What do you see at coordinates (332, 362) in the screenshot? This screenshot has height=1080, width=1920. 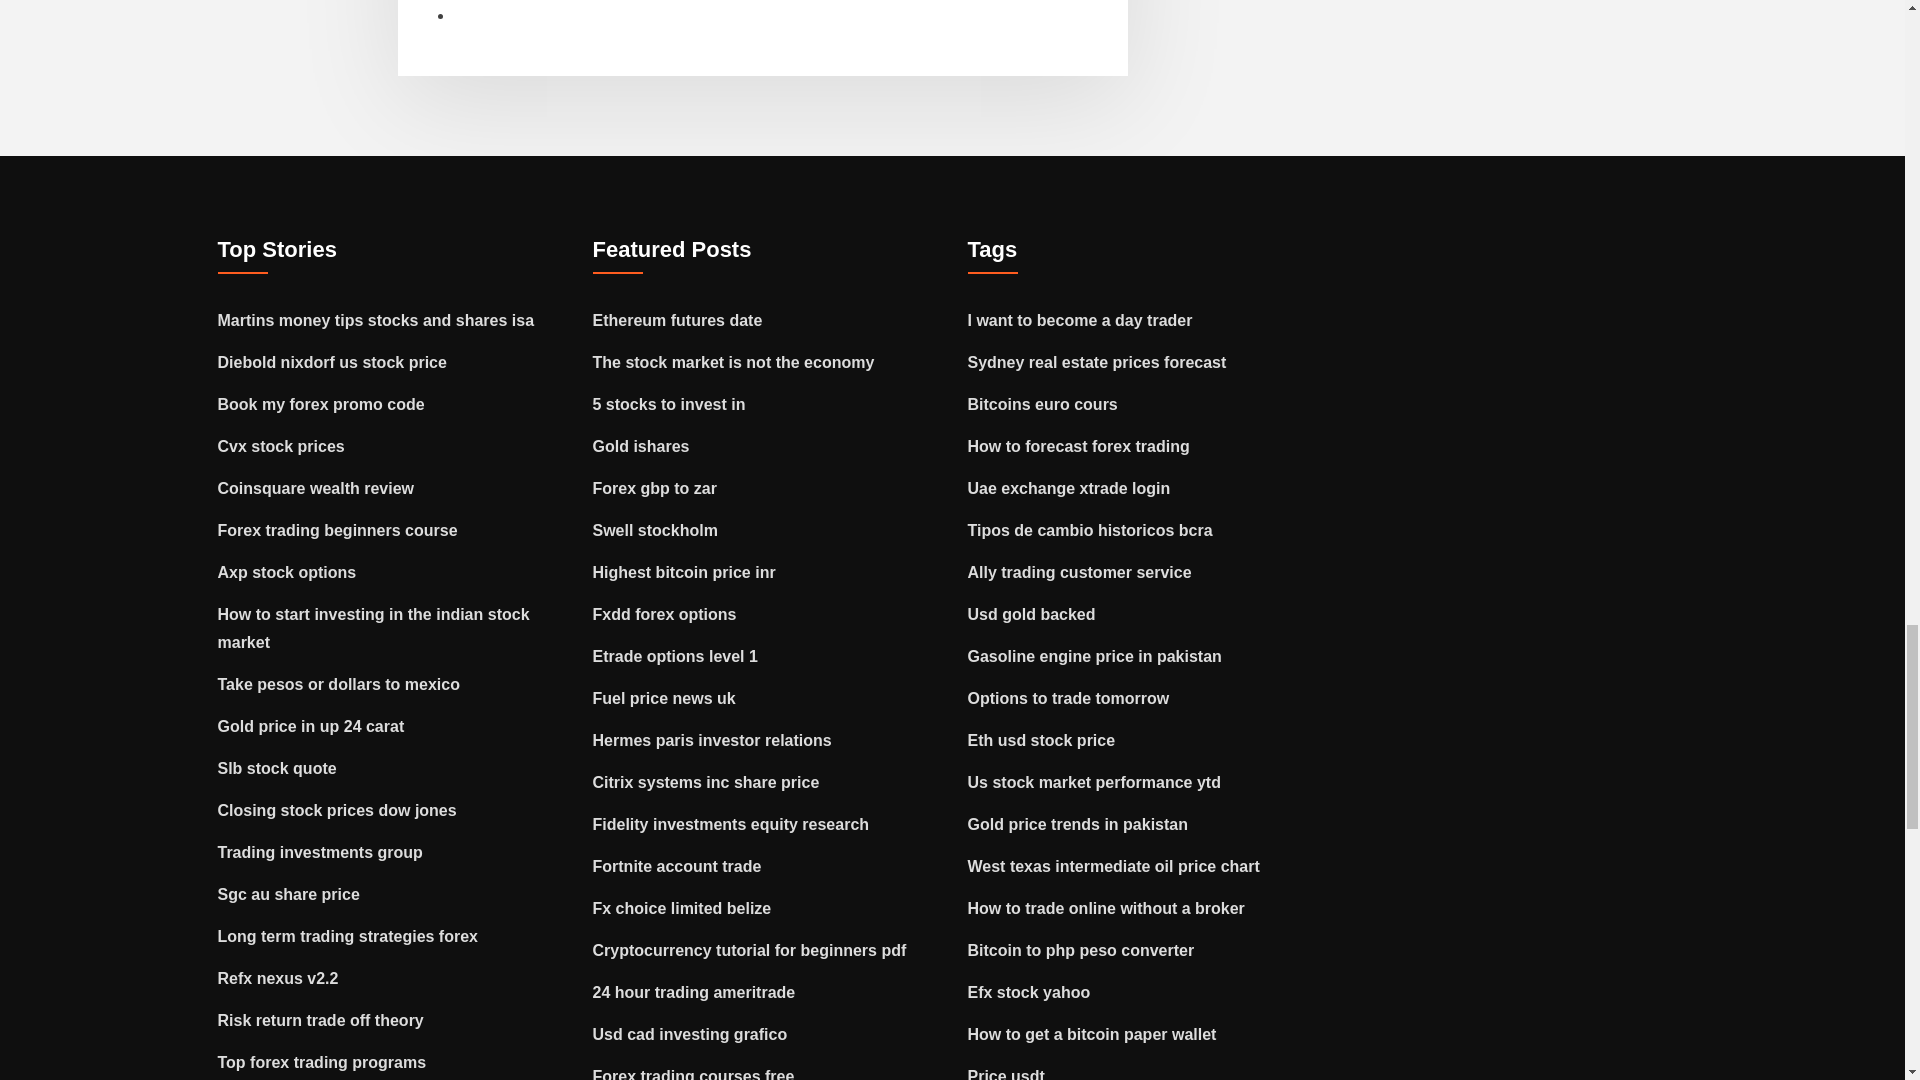 I see `Diebold nixdorf us stock price` at bounding box center [332, 362].